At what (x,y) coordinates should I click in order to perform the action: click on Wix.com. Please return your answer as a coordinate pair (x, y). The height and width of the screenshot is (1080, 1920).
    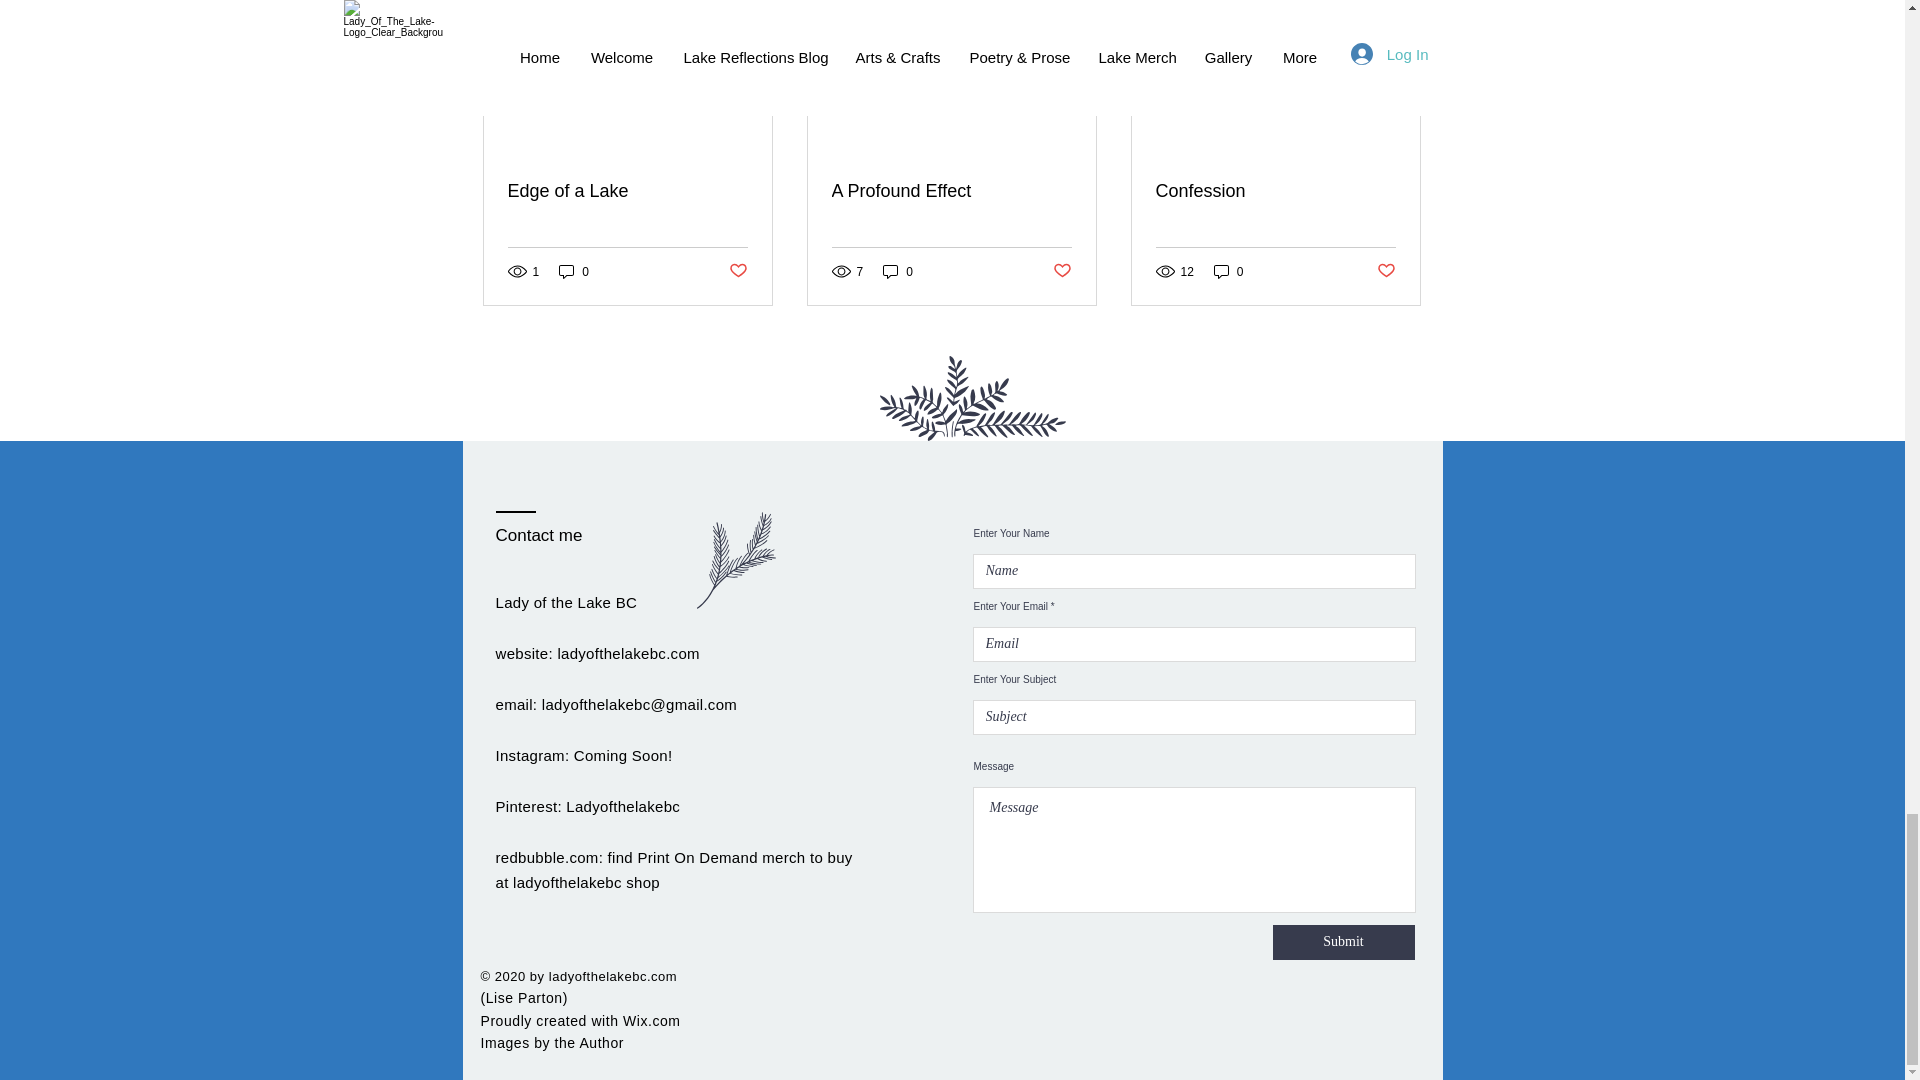
    Looking at the image, I should click on (652, 1021).